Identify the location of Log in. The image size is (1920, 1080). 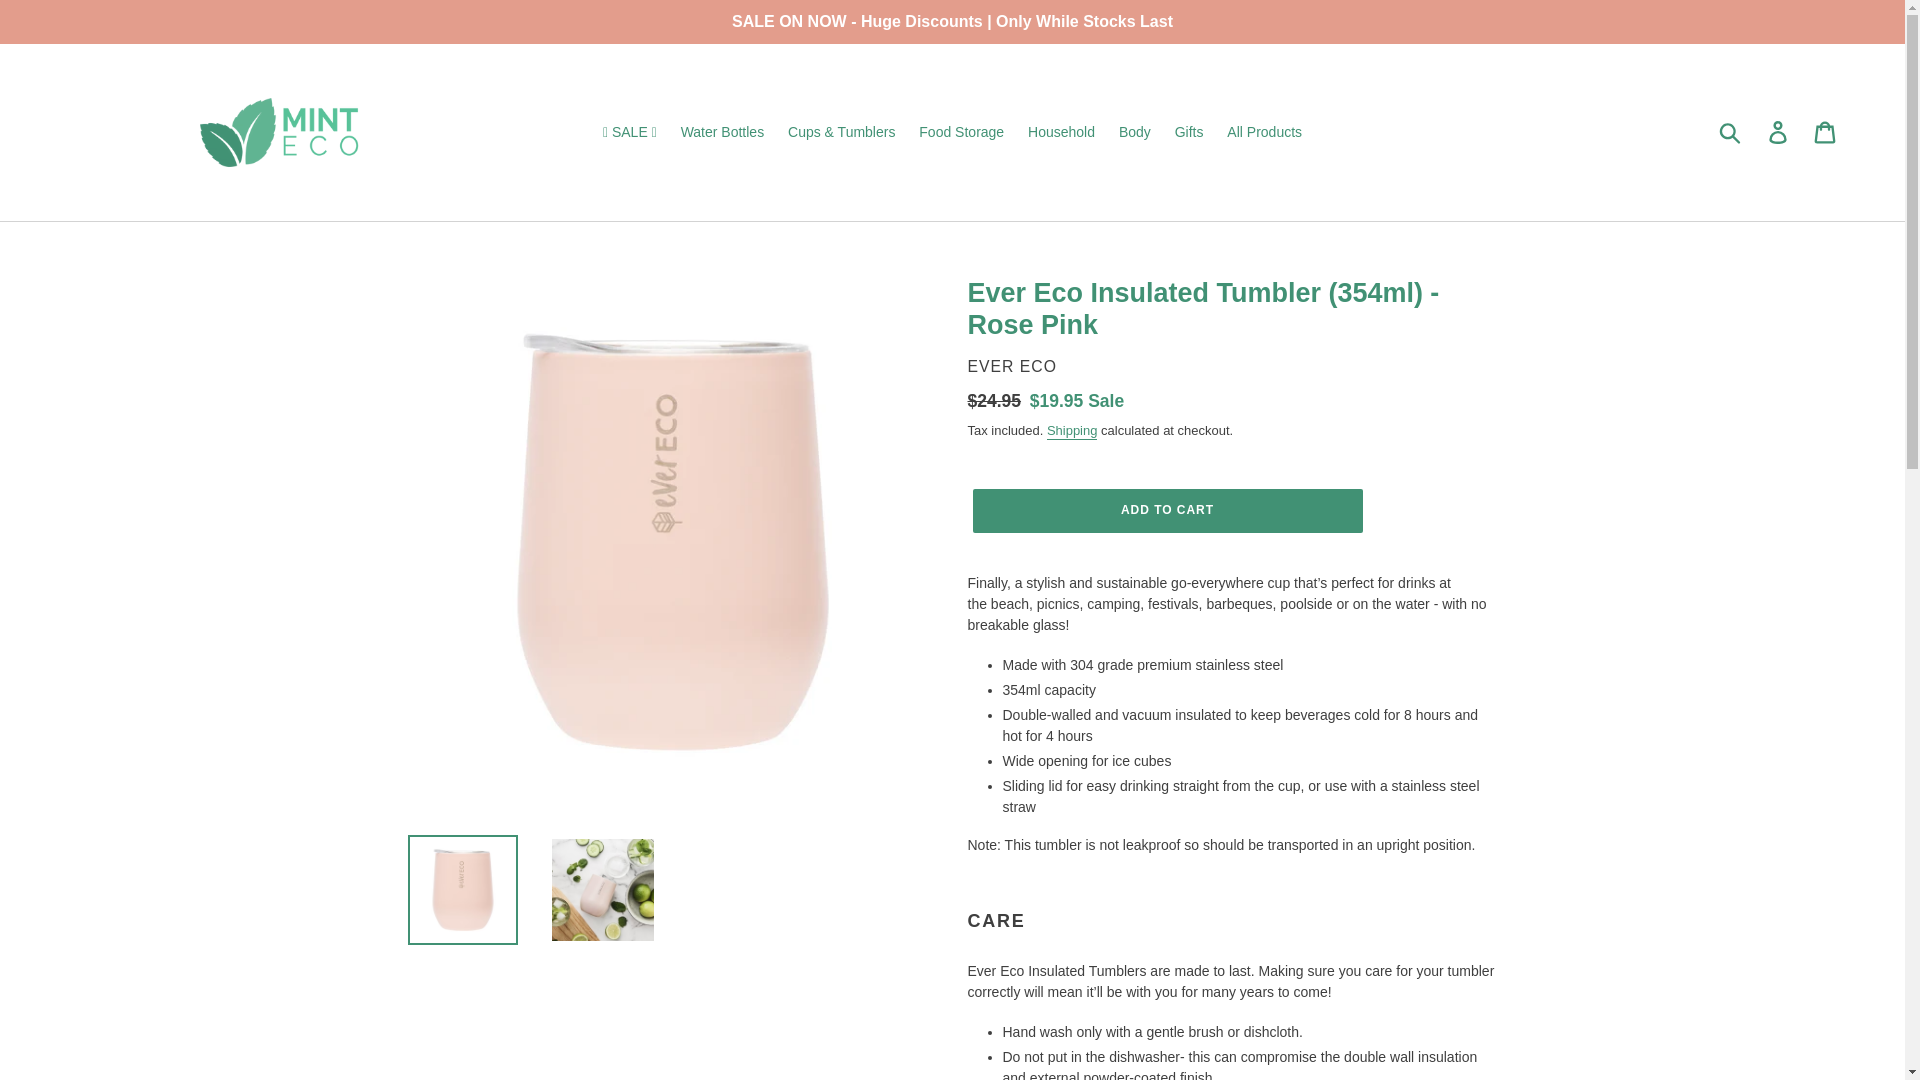
(1779, 132).